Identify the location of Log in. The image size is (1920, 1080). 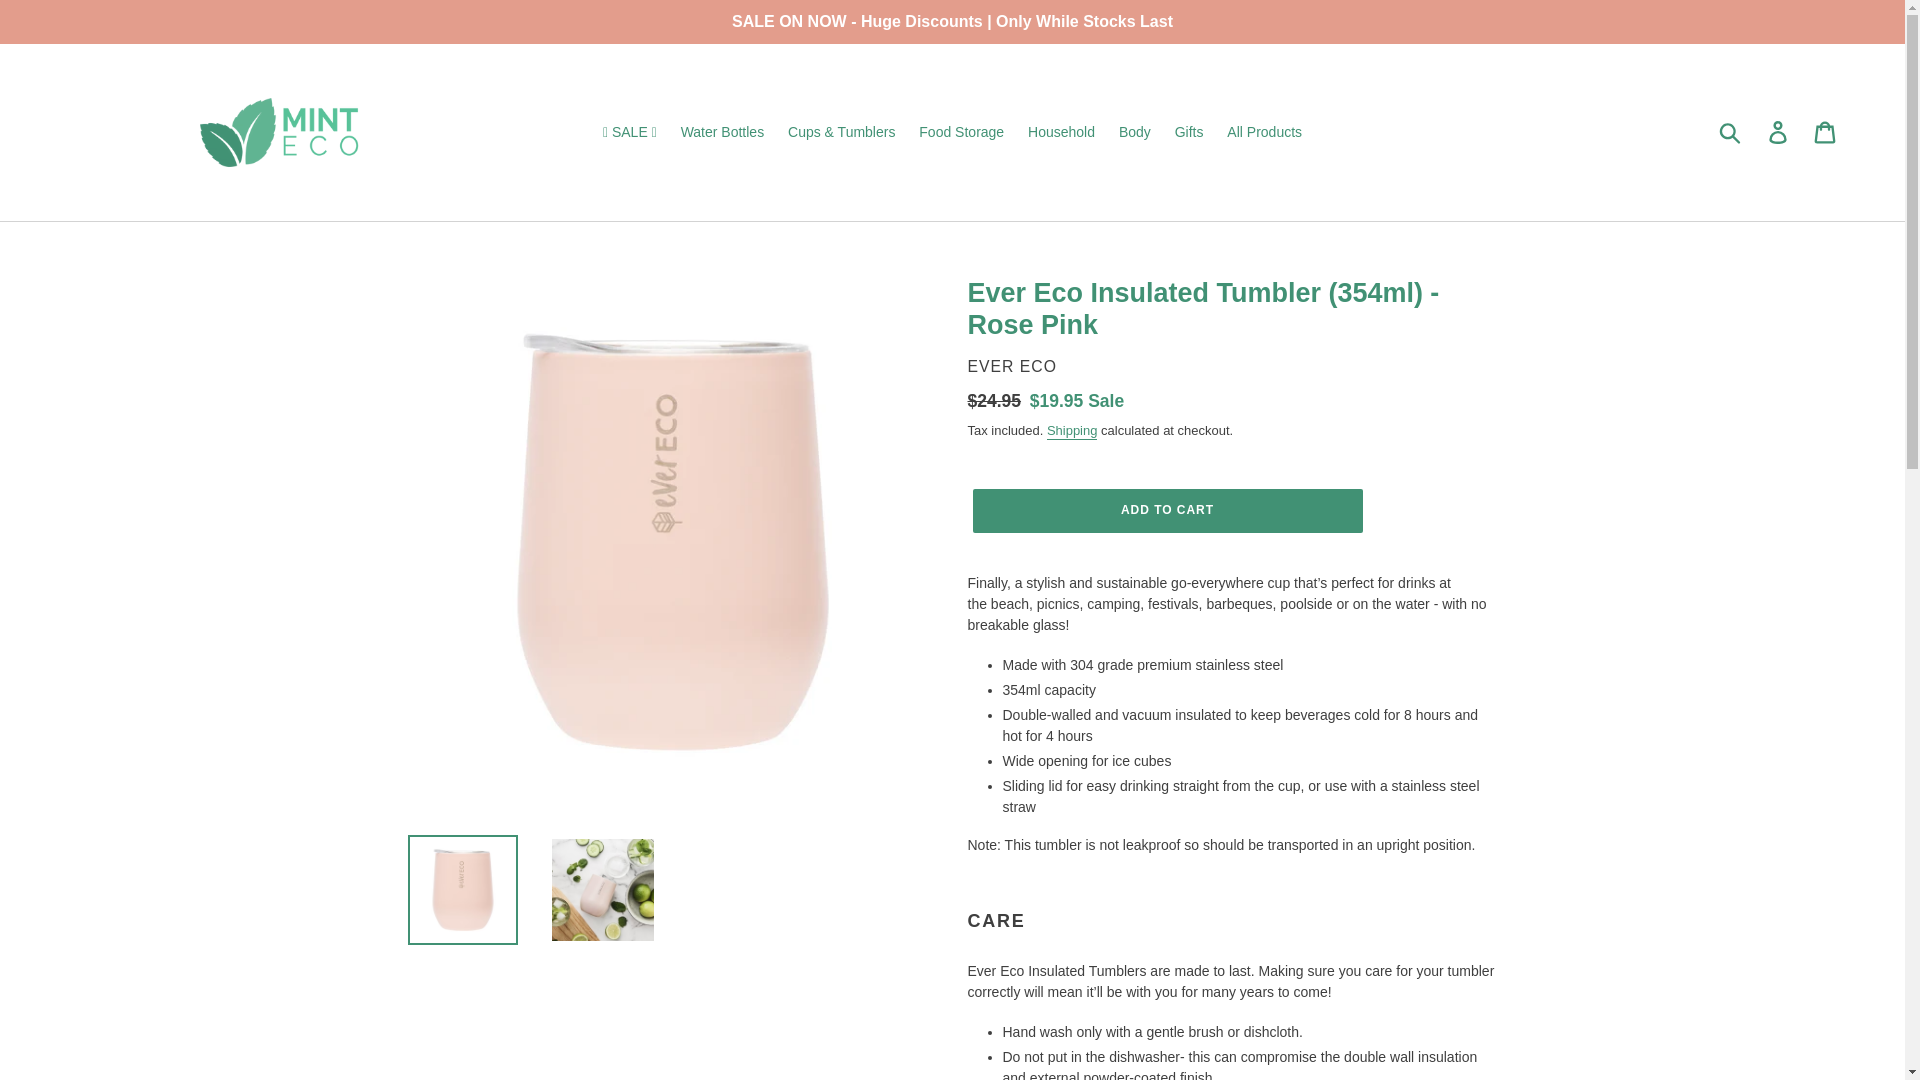
(1779, 132).